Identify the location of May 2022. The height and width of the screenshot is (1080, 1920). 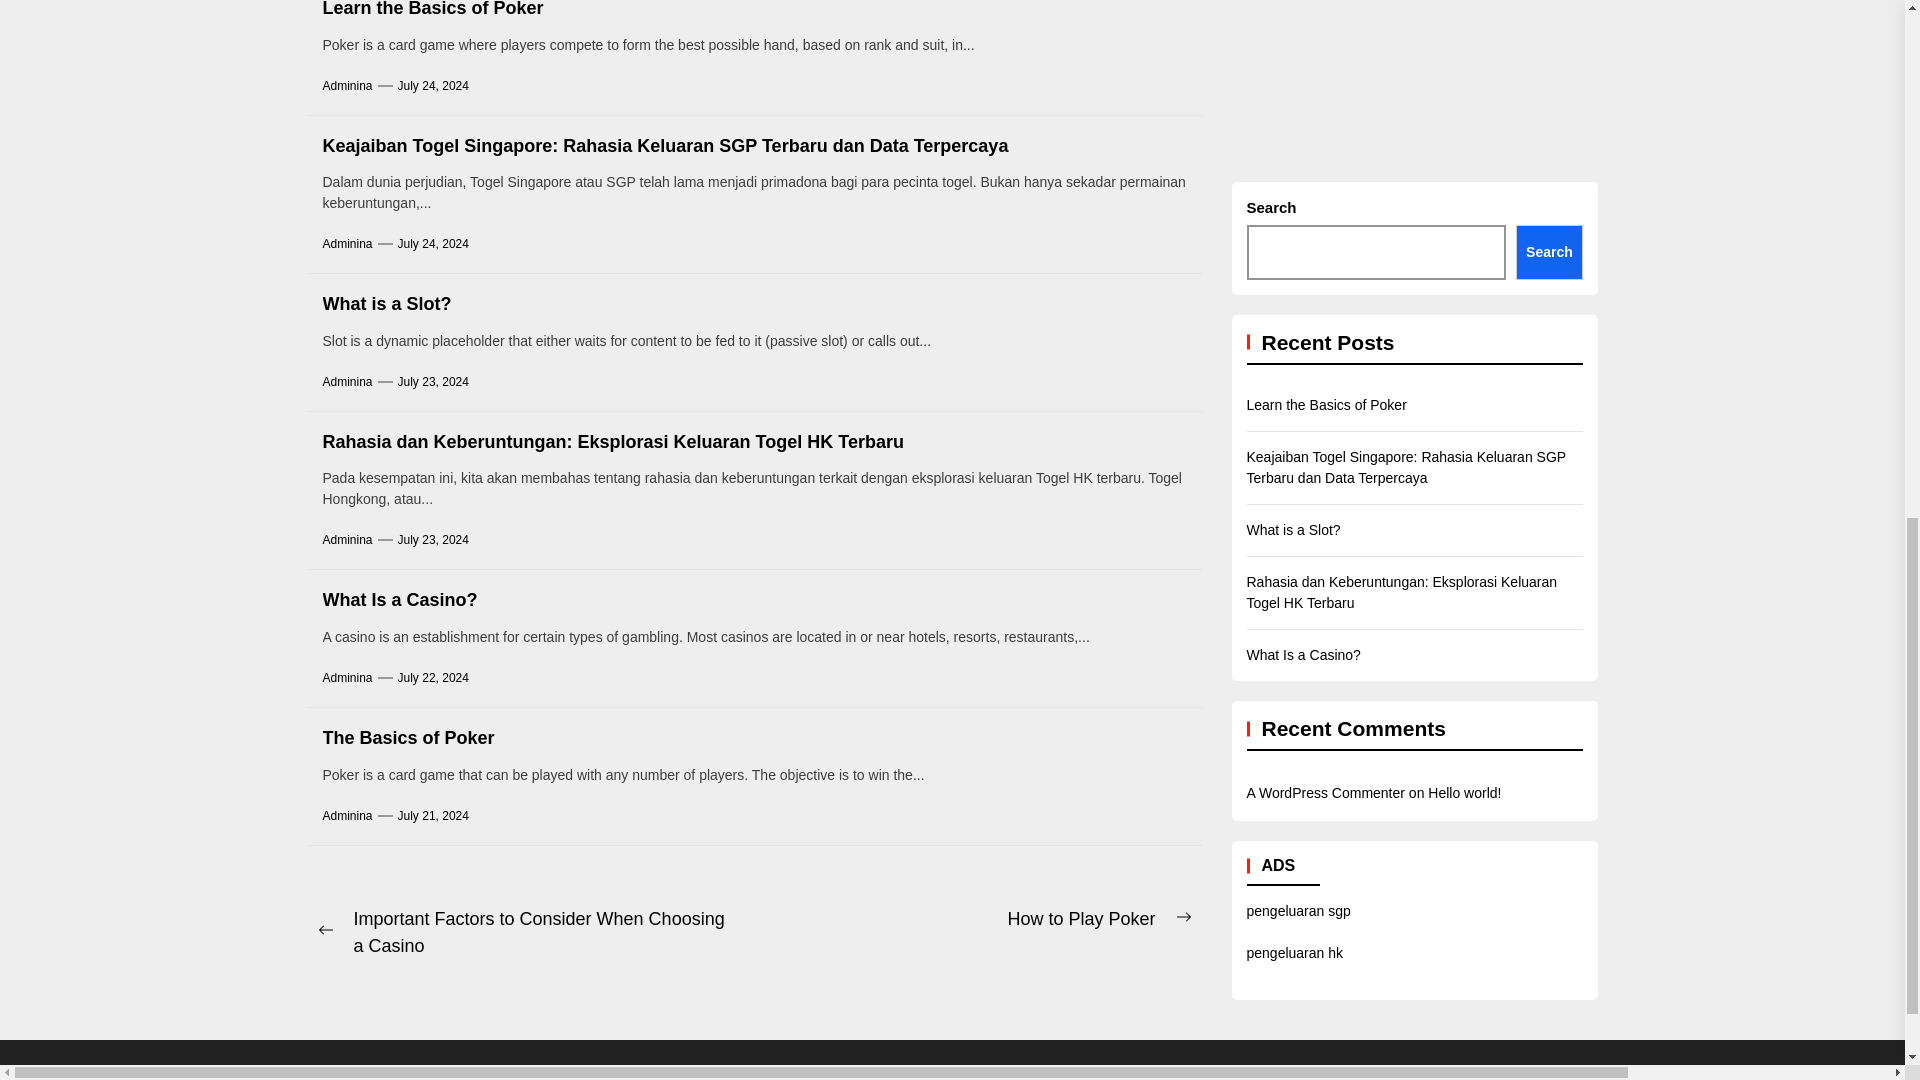
(1855, 409).